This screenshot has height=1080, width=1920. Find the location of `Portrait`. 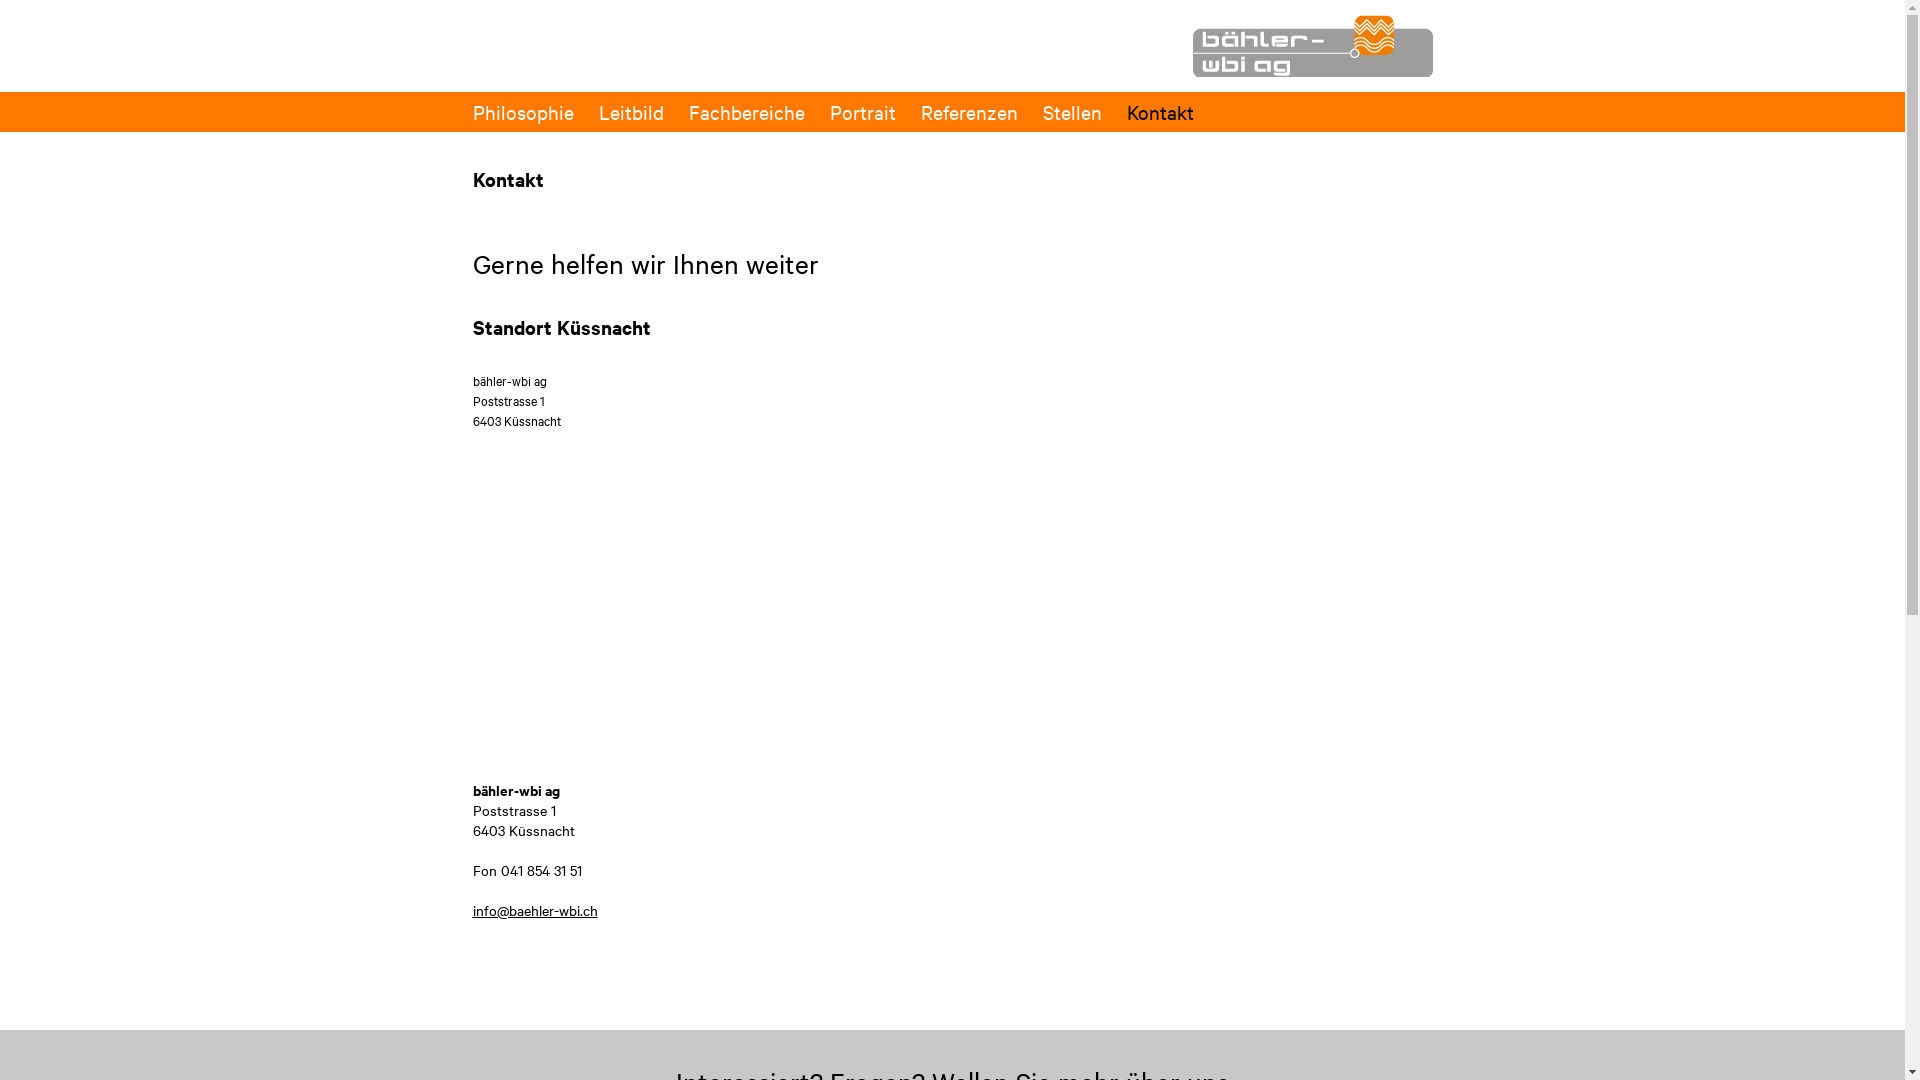

Portrait is located at coordinates (863, 112).